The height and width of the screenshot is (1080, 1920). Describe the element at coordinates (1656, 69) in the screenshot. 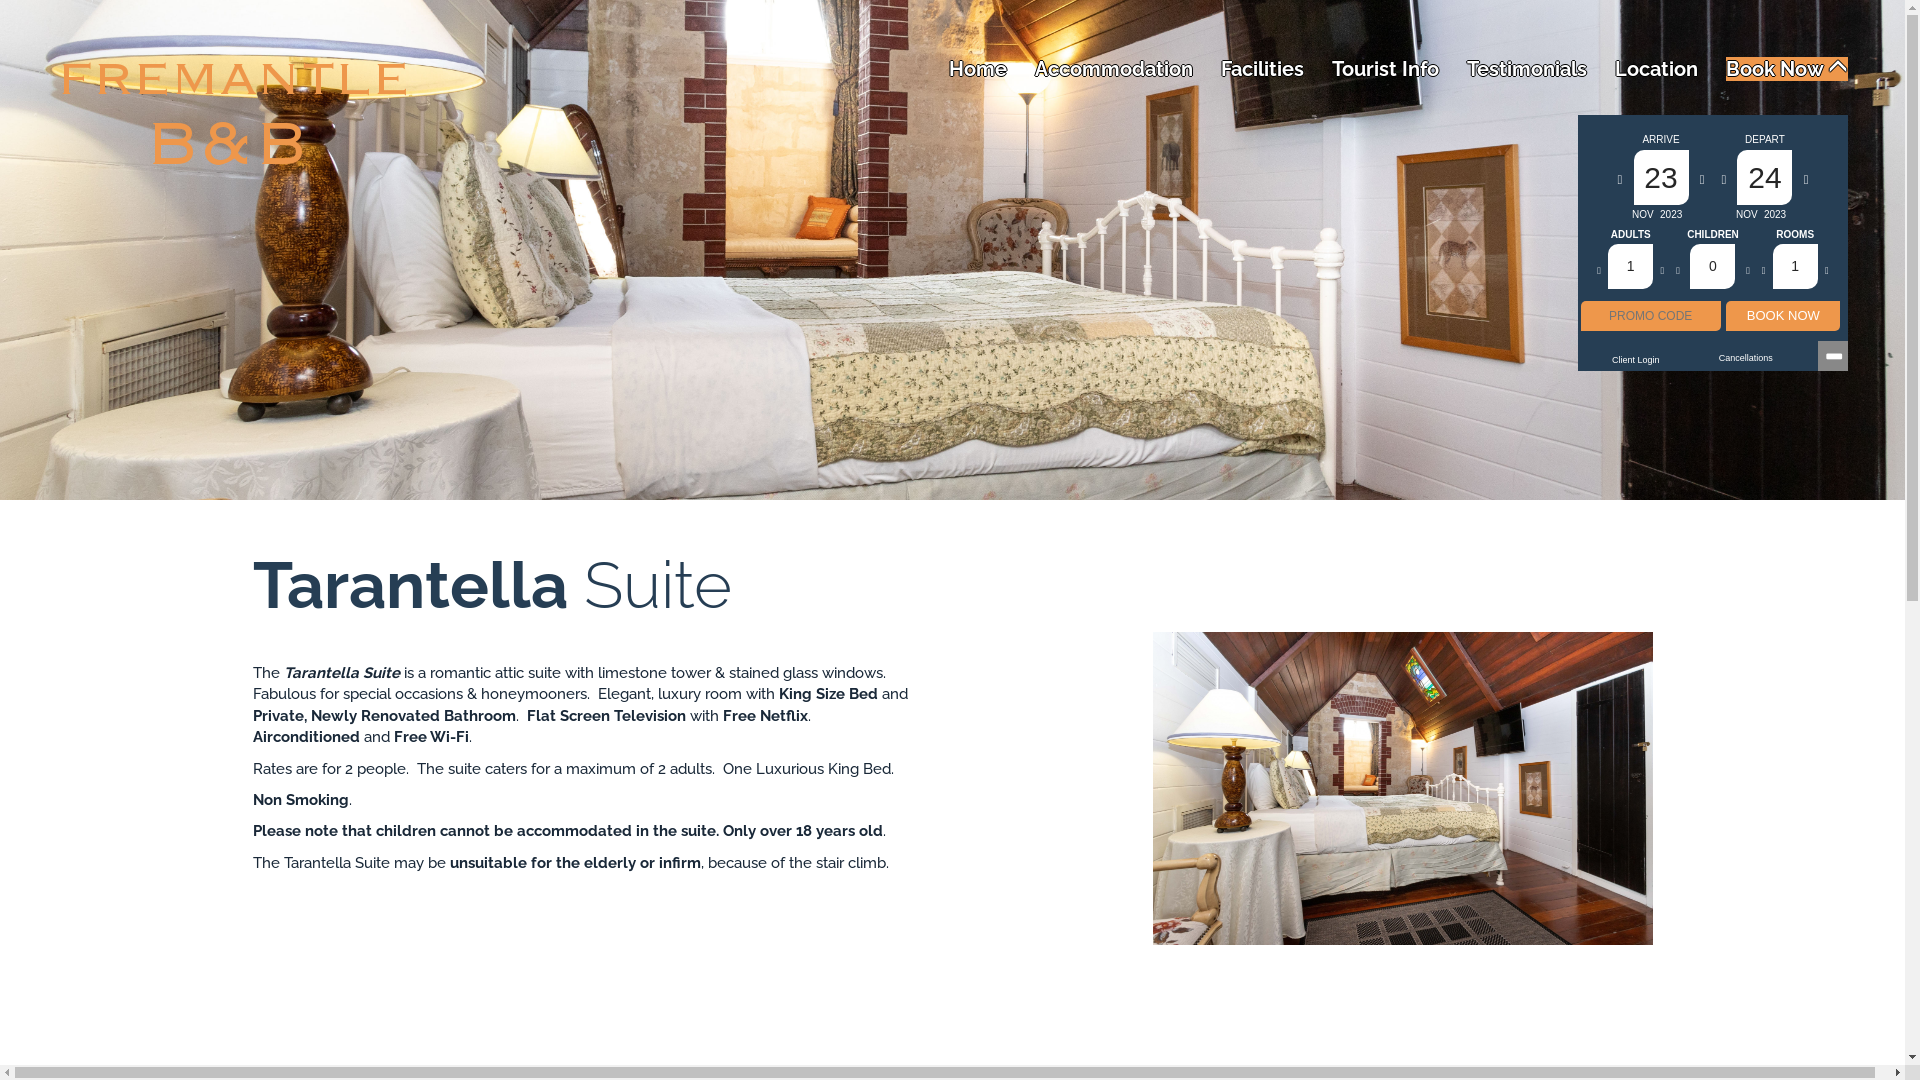

I see `Location` at that location.